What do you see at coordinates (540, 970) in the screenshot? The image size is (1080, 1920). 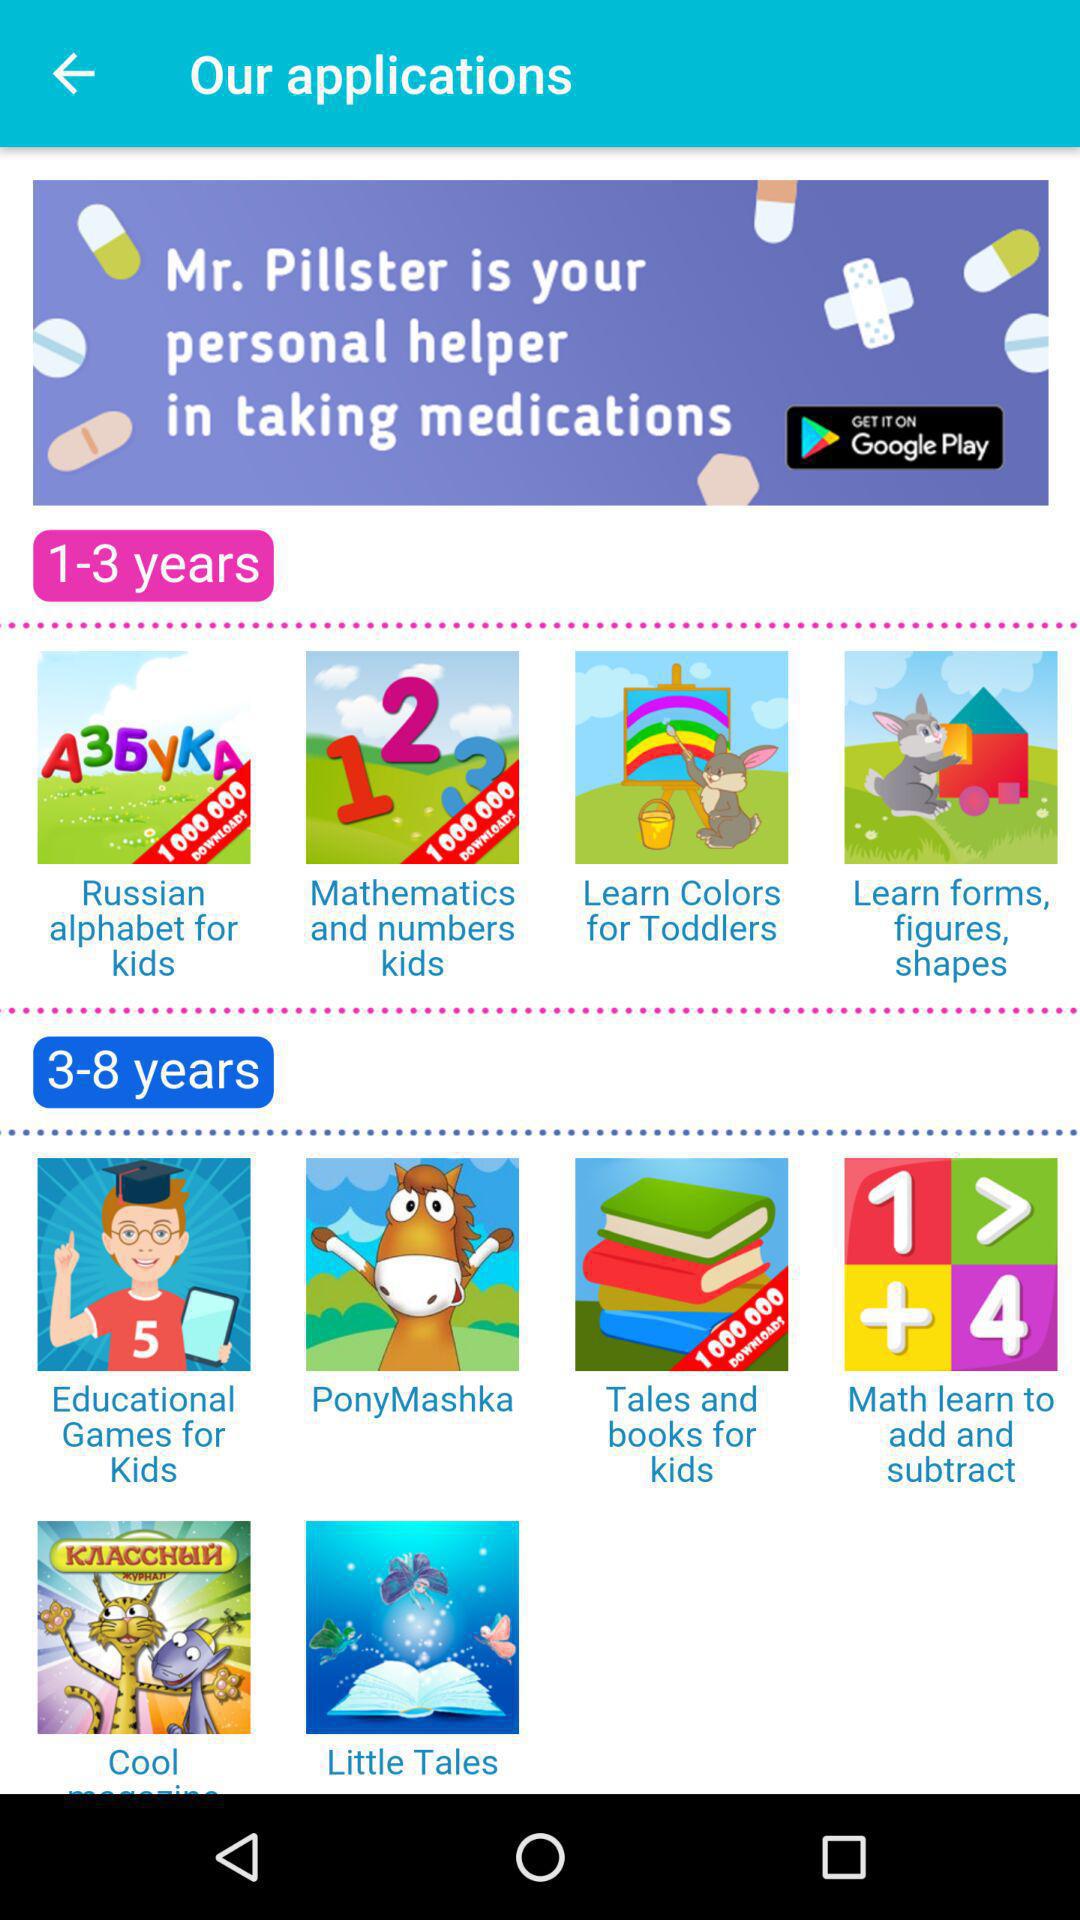 I see `scroll through options` at bounding box center [540, 970].